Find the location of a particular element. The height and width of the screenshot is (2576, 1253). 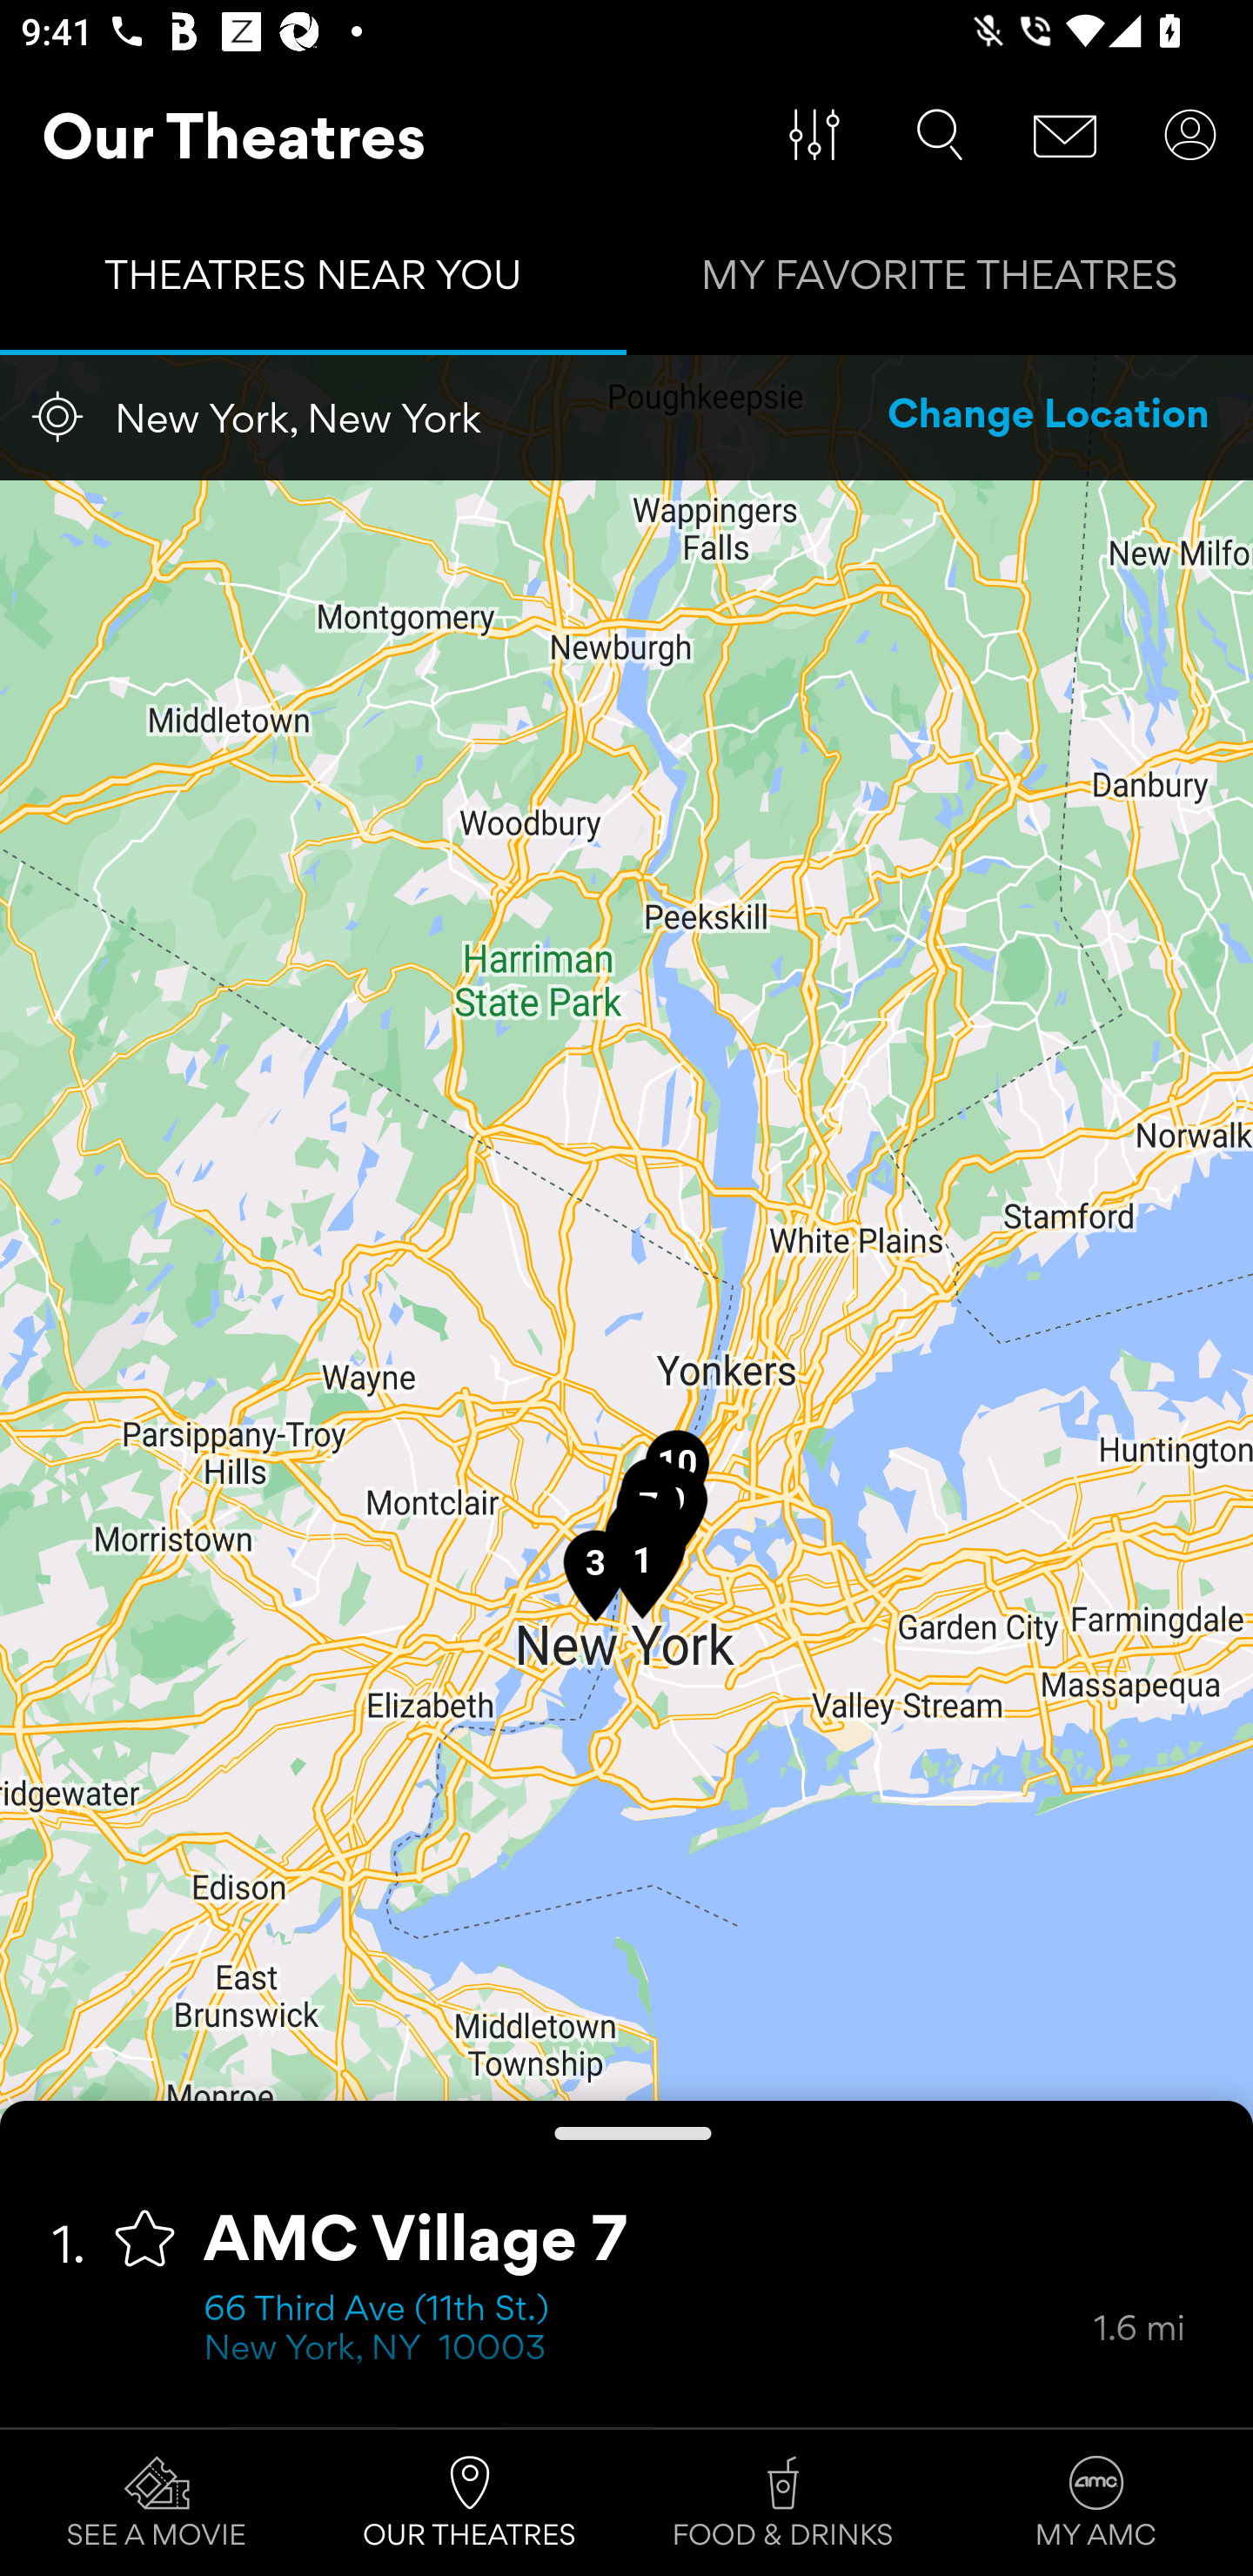

Search is located at coordinates (940, 135).